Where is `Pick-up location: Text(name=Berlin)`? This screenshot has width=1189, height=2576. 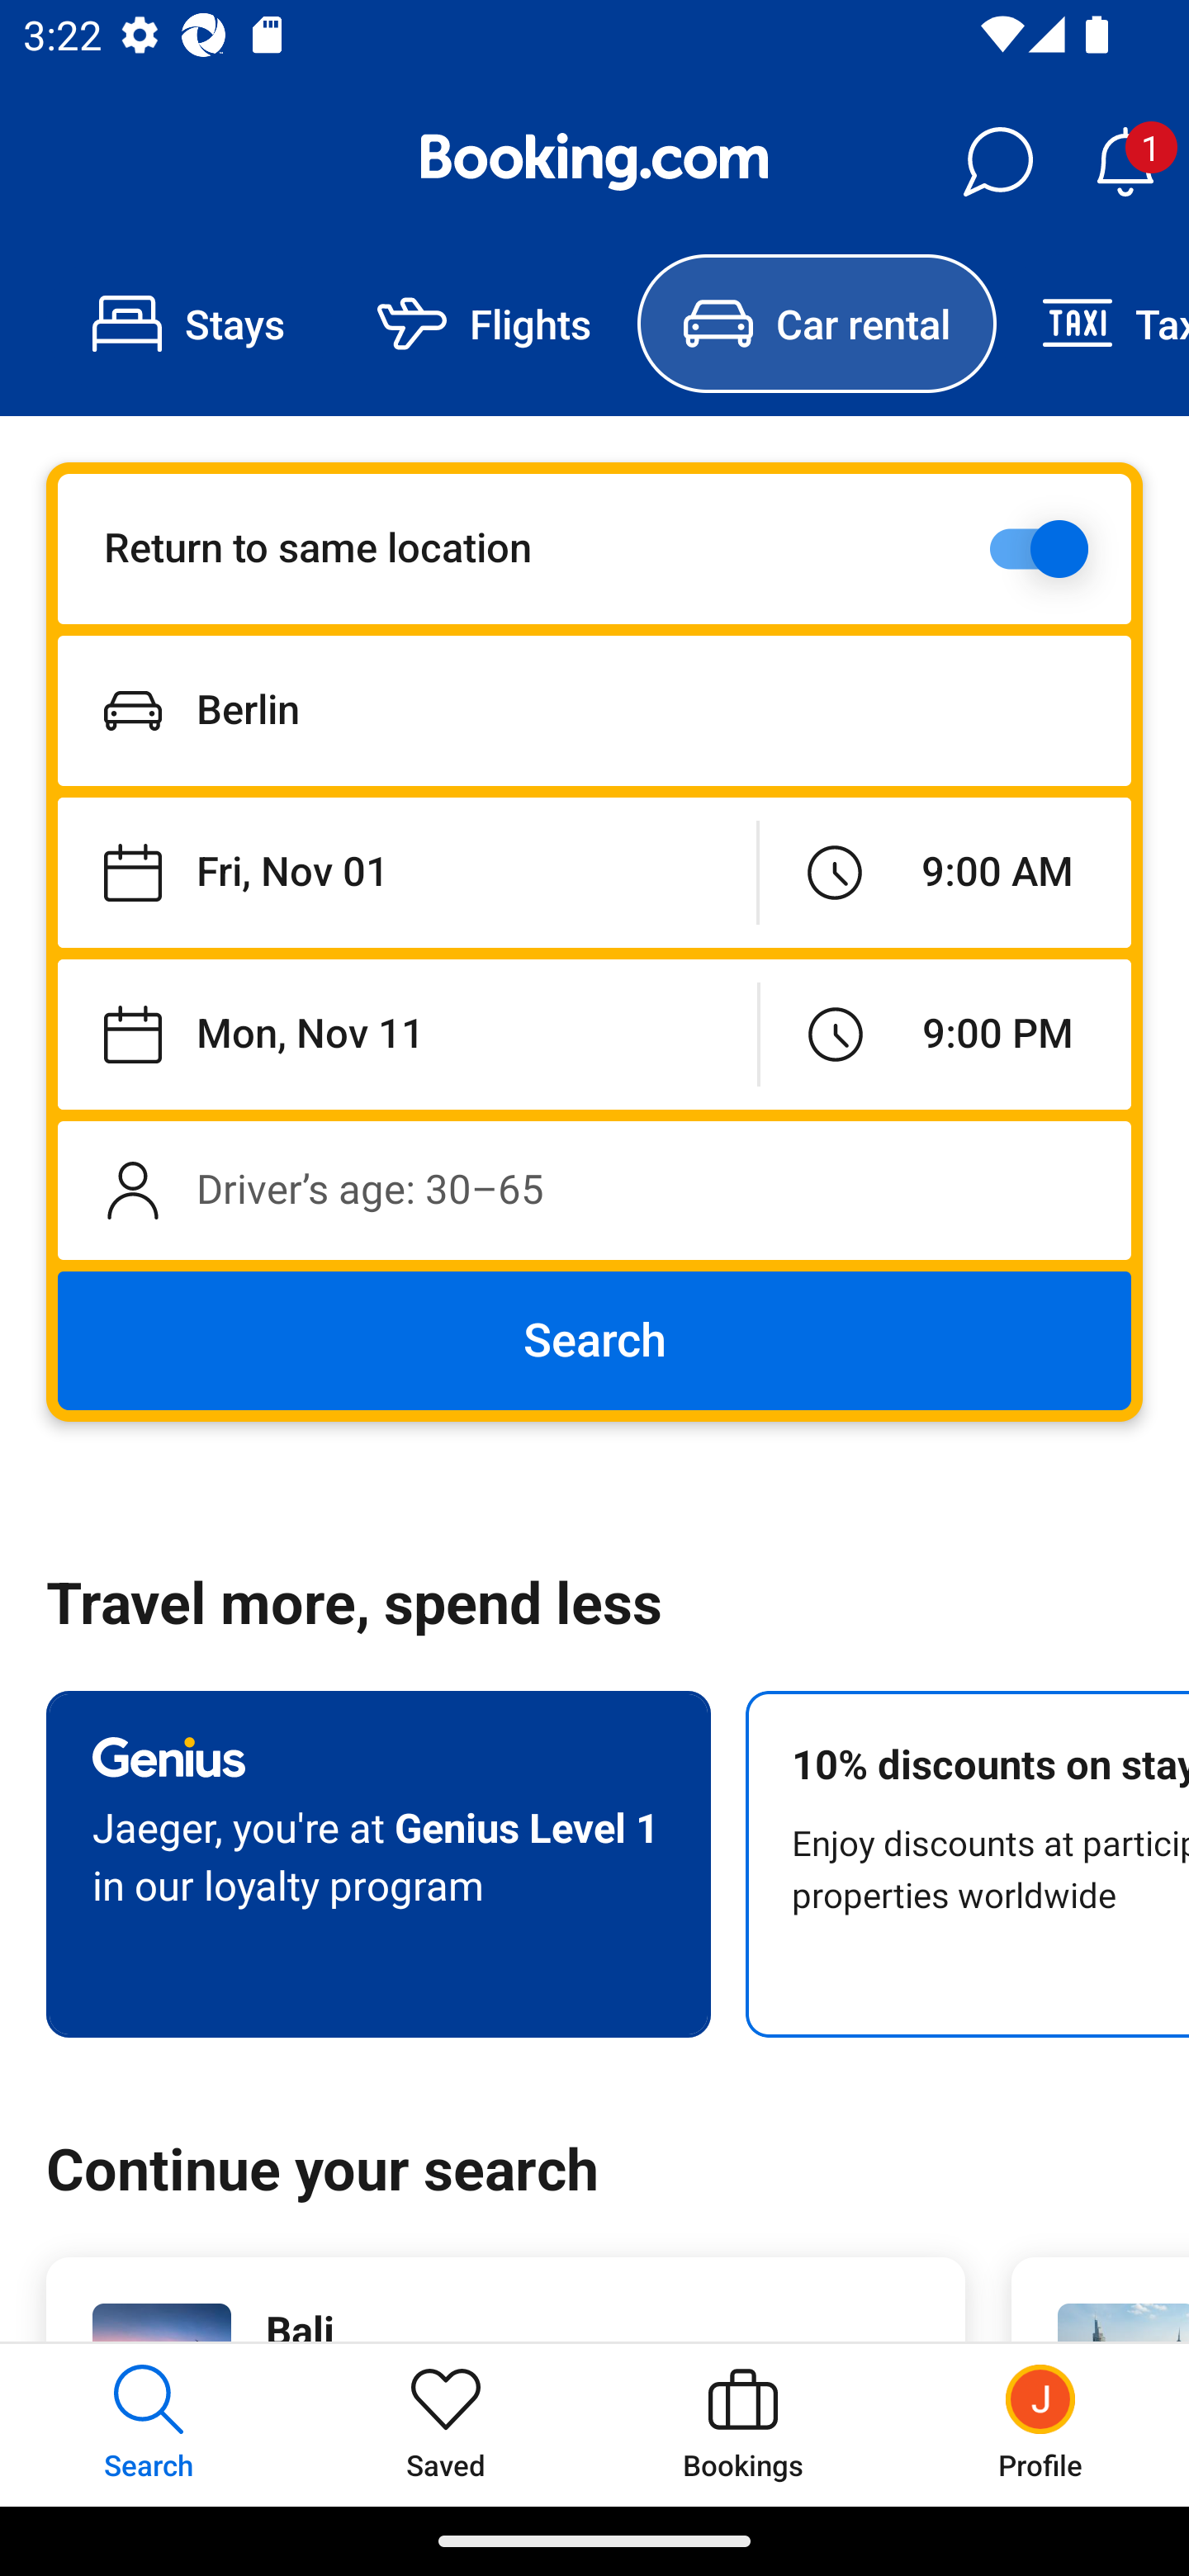 Pick-up location: Text(name=Berlin) is located at coordinates (594, 710).